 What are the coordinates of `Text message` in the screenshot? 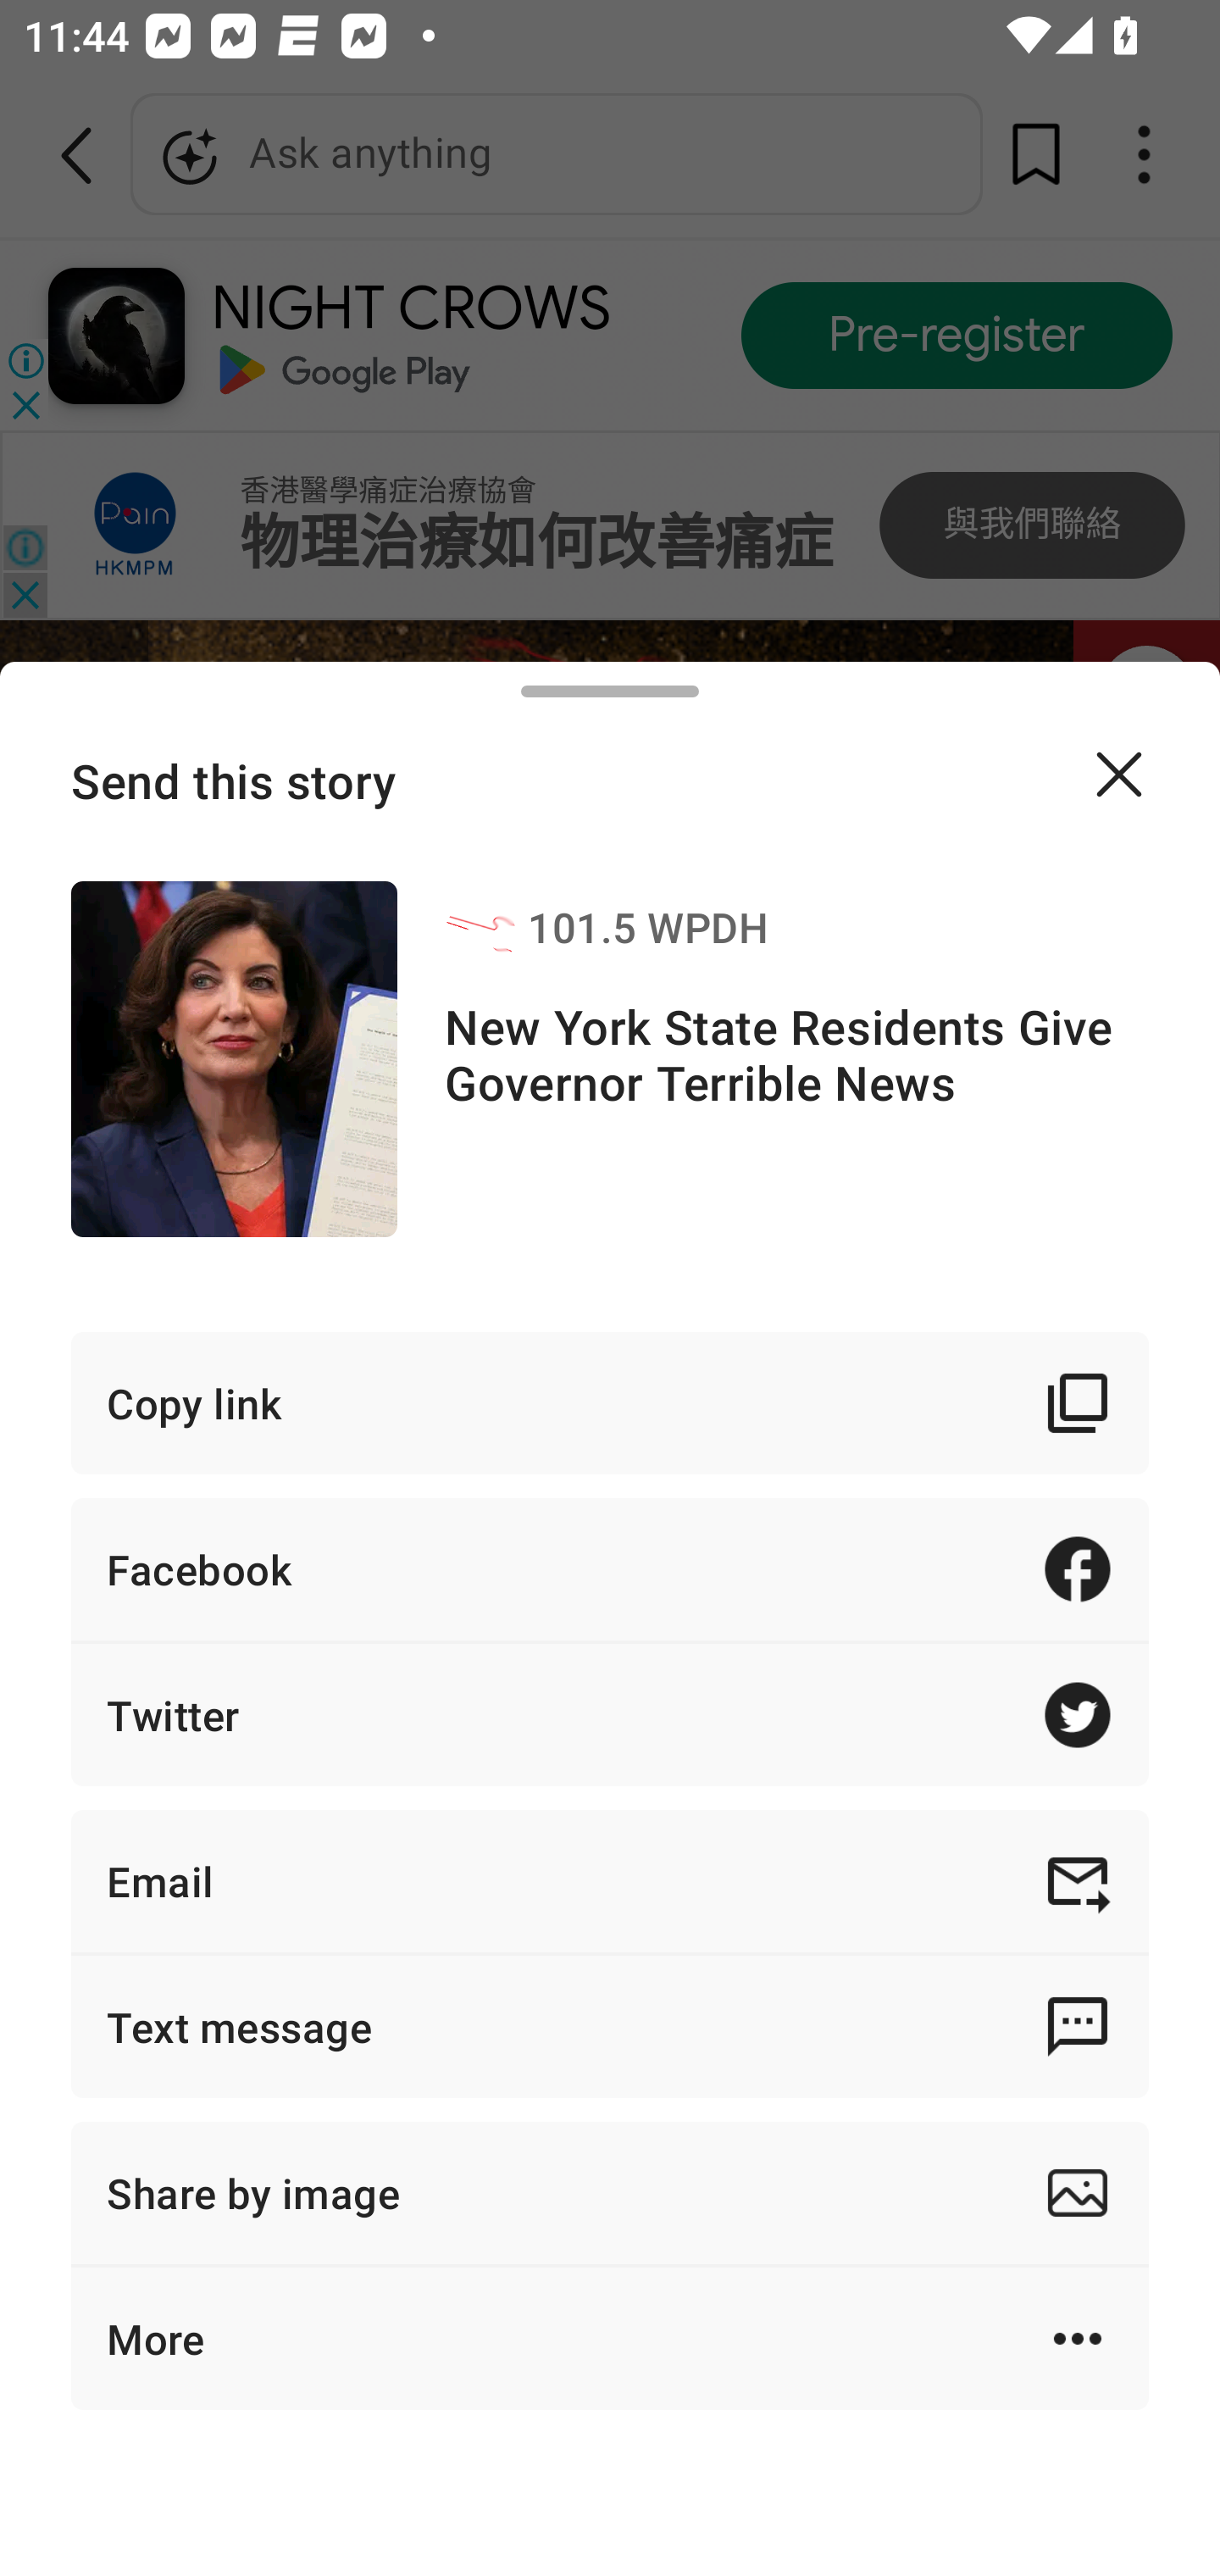 It's located at (610, 2025).